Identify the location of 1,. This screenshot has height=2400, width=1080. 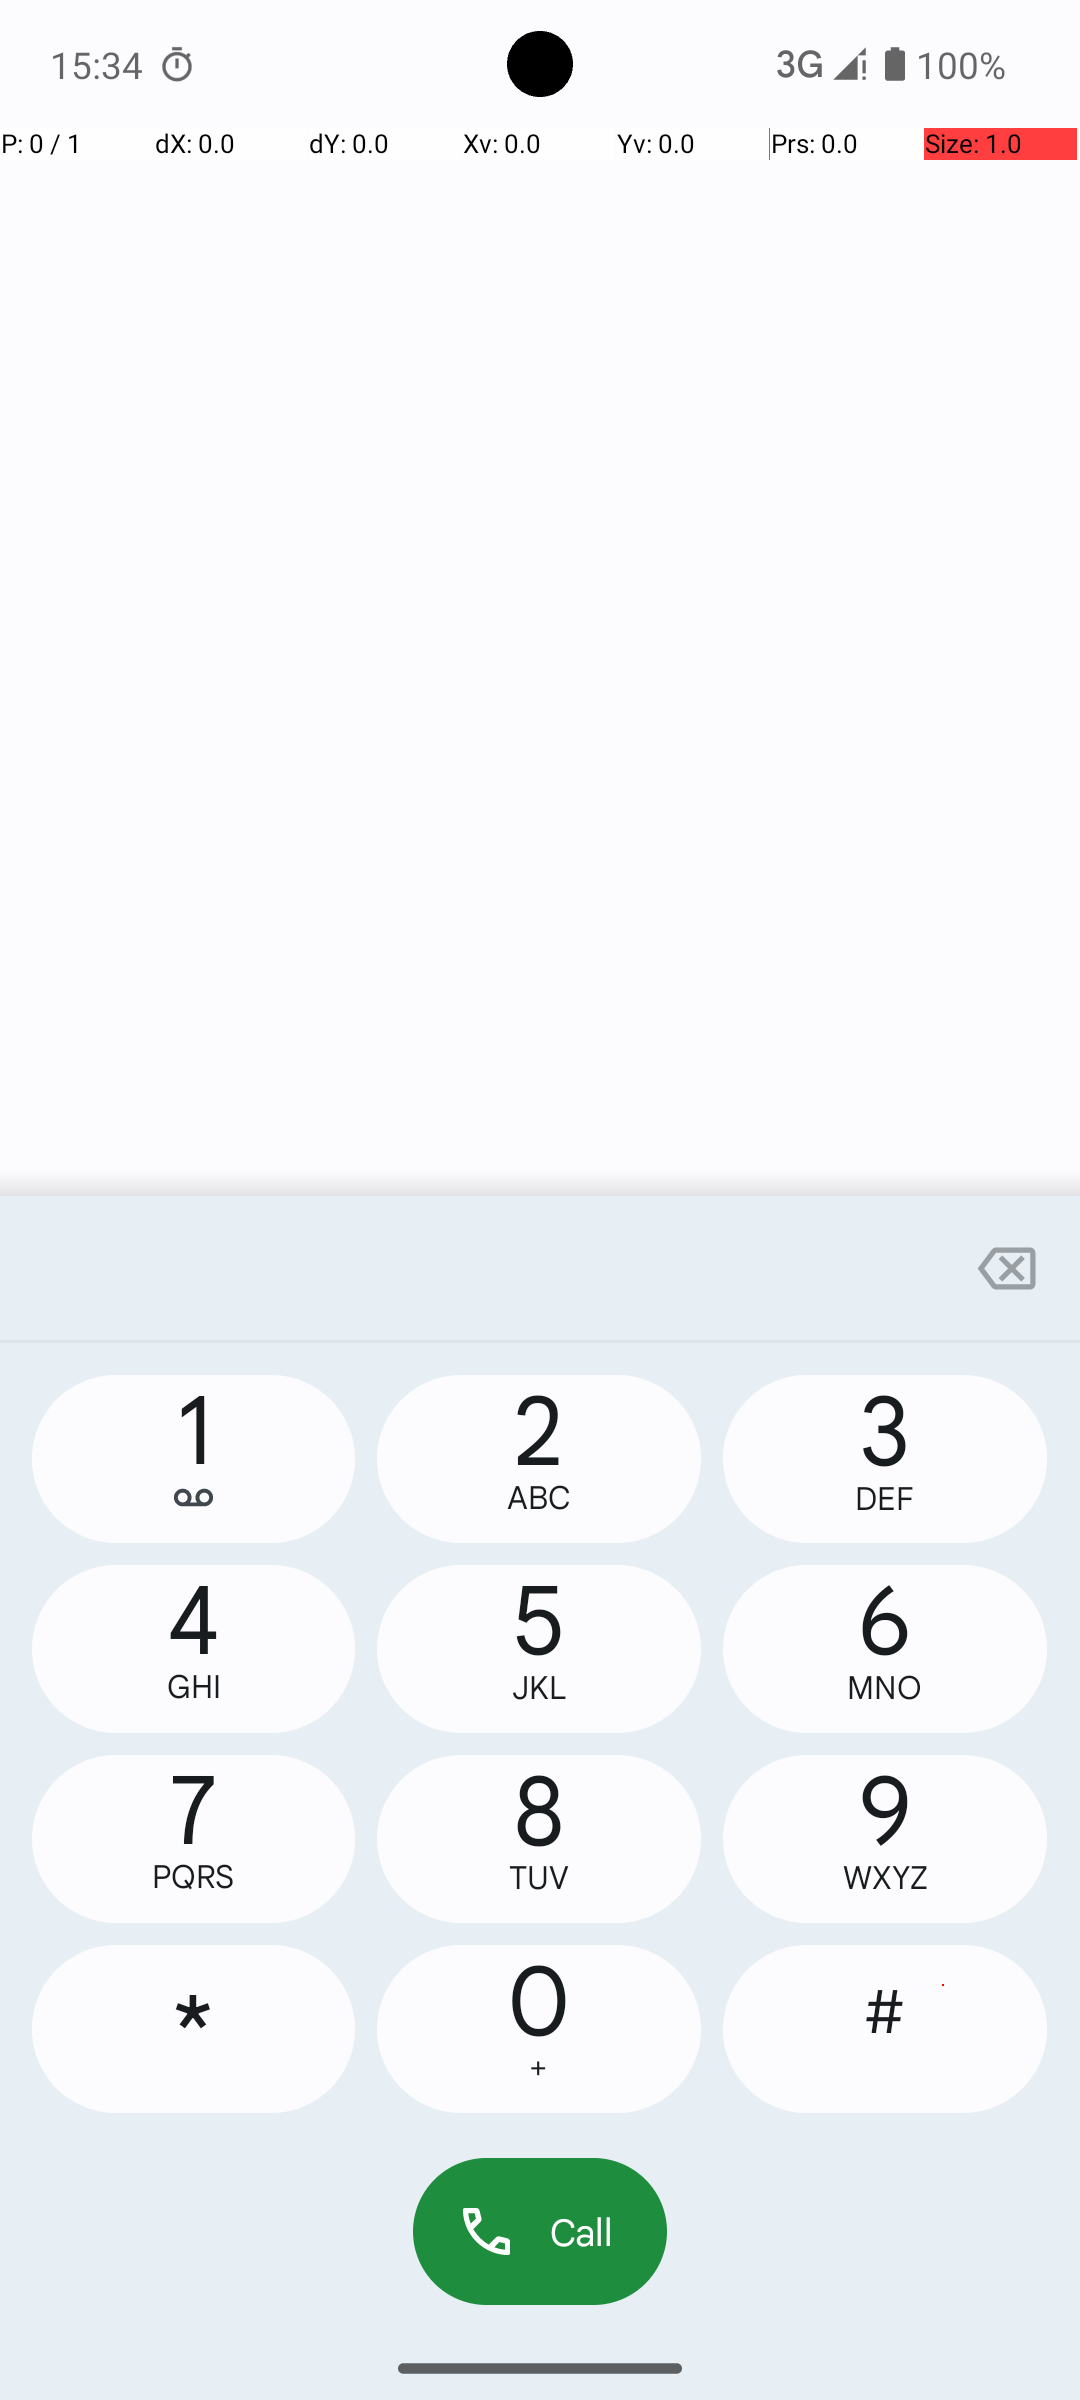
(194, 1459).